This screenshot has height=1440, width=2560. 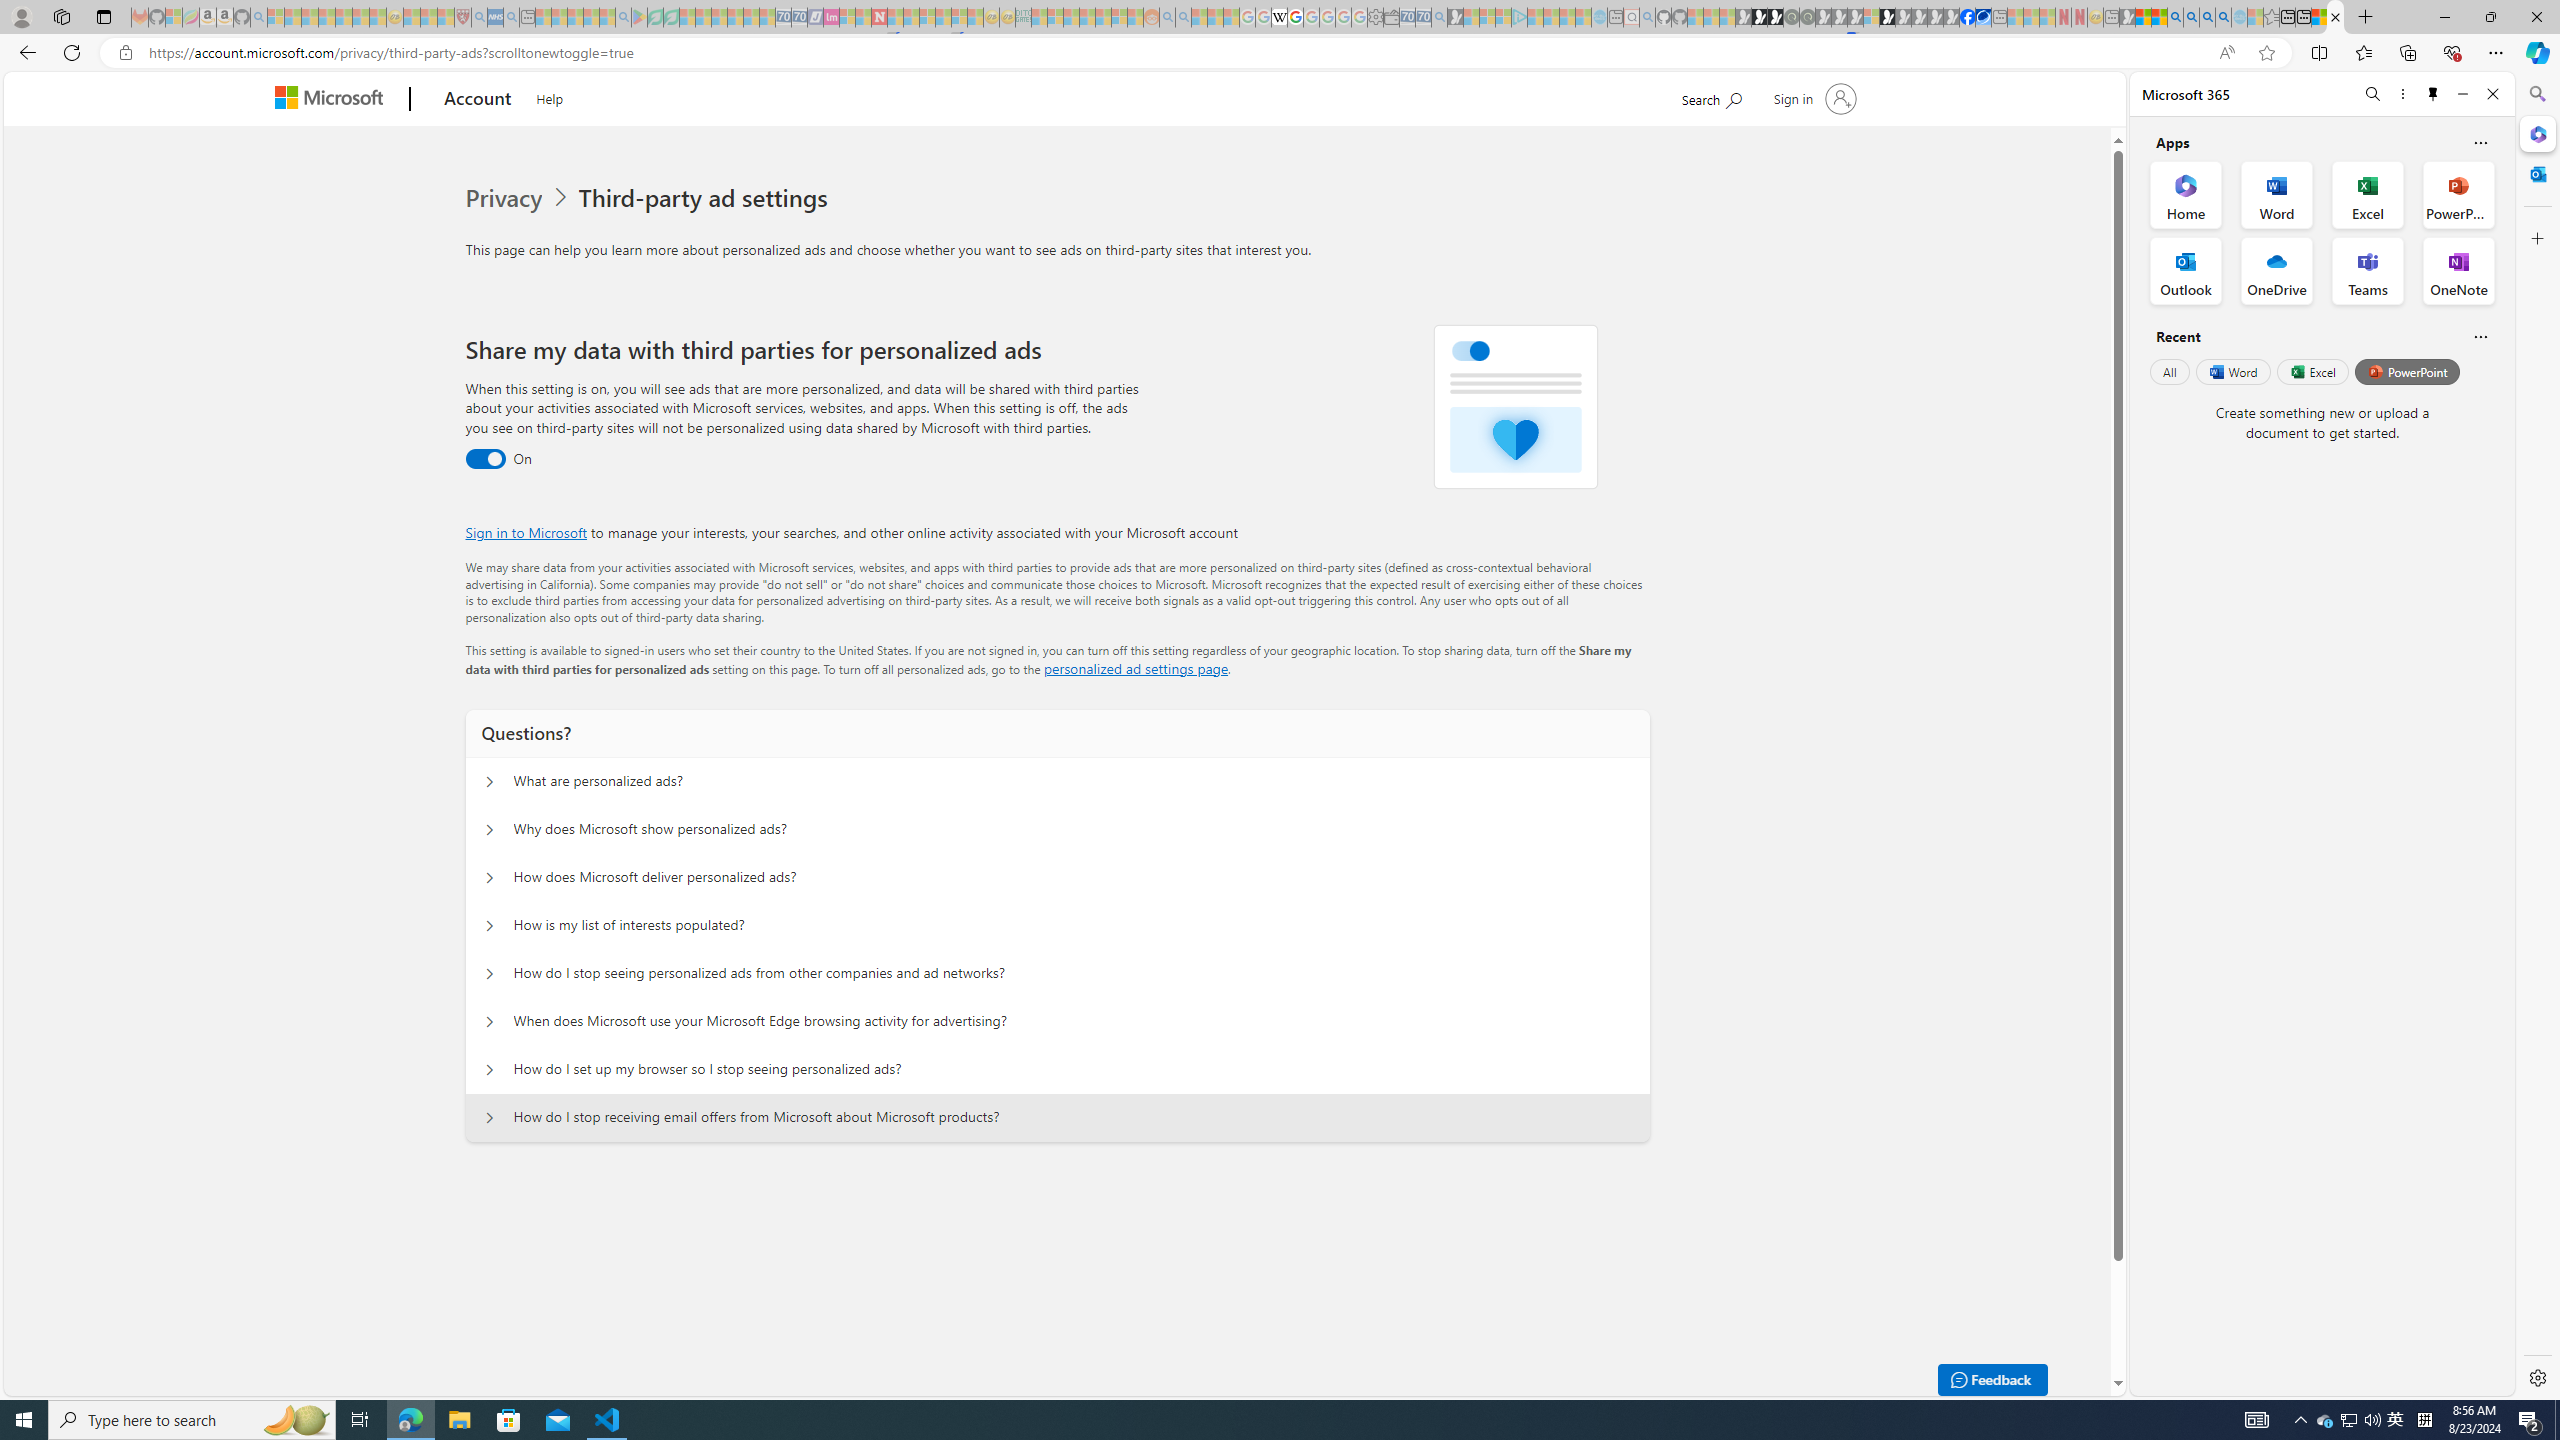 What do you see at coordinates (708, 198) in the screenshot?
I see `Third-party ad settings` at bounding box center [708, 198].